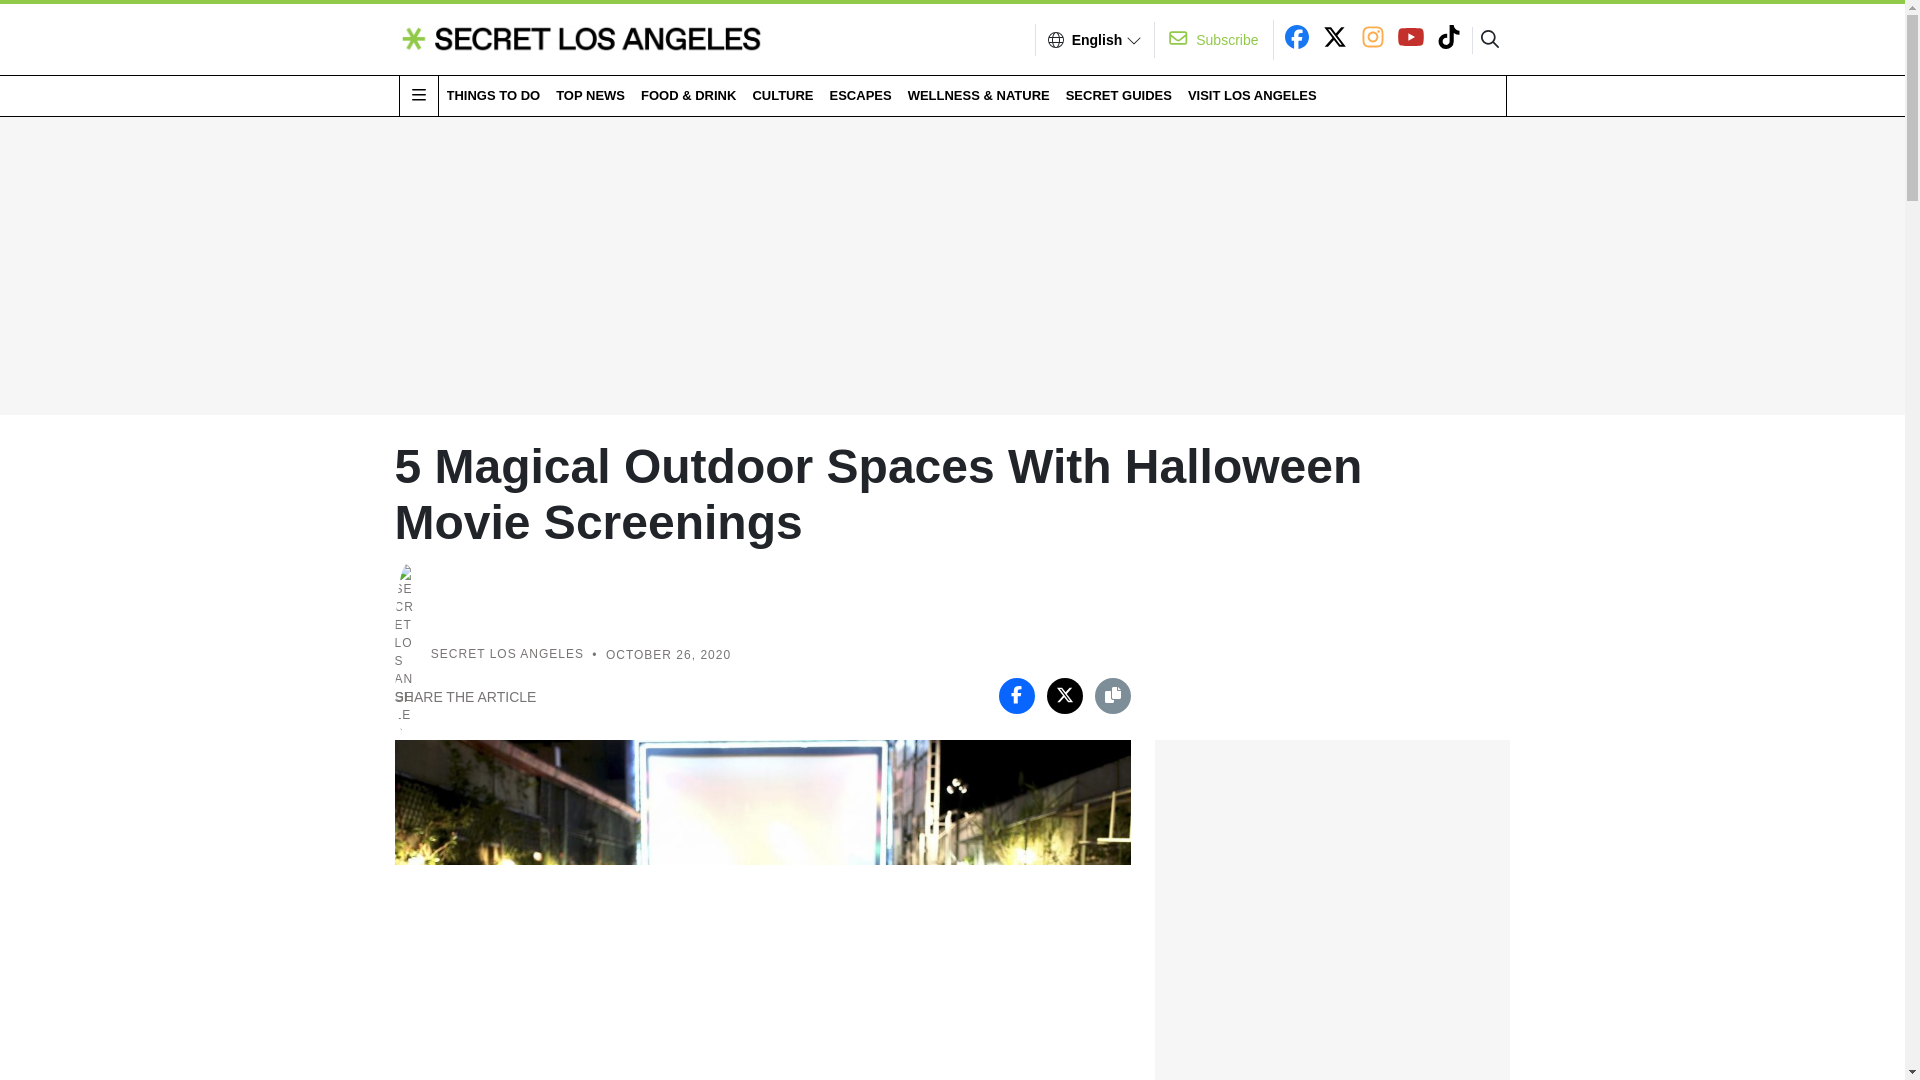  Describe the element at coordinates (1118, 95) in the screenshot. I see `SECRET GUIDES` at that location.